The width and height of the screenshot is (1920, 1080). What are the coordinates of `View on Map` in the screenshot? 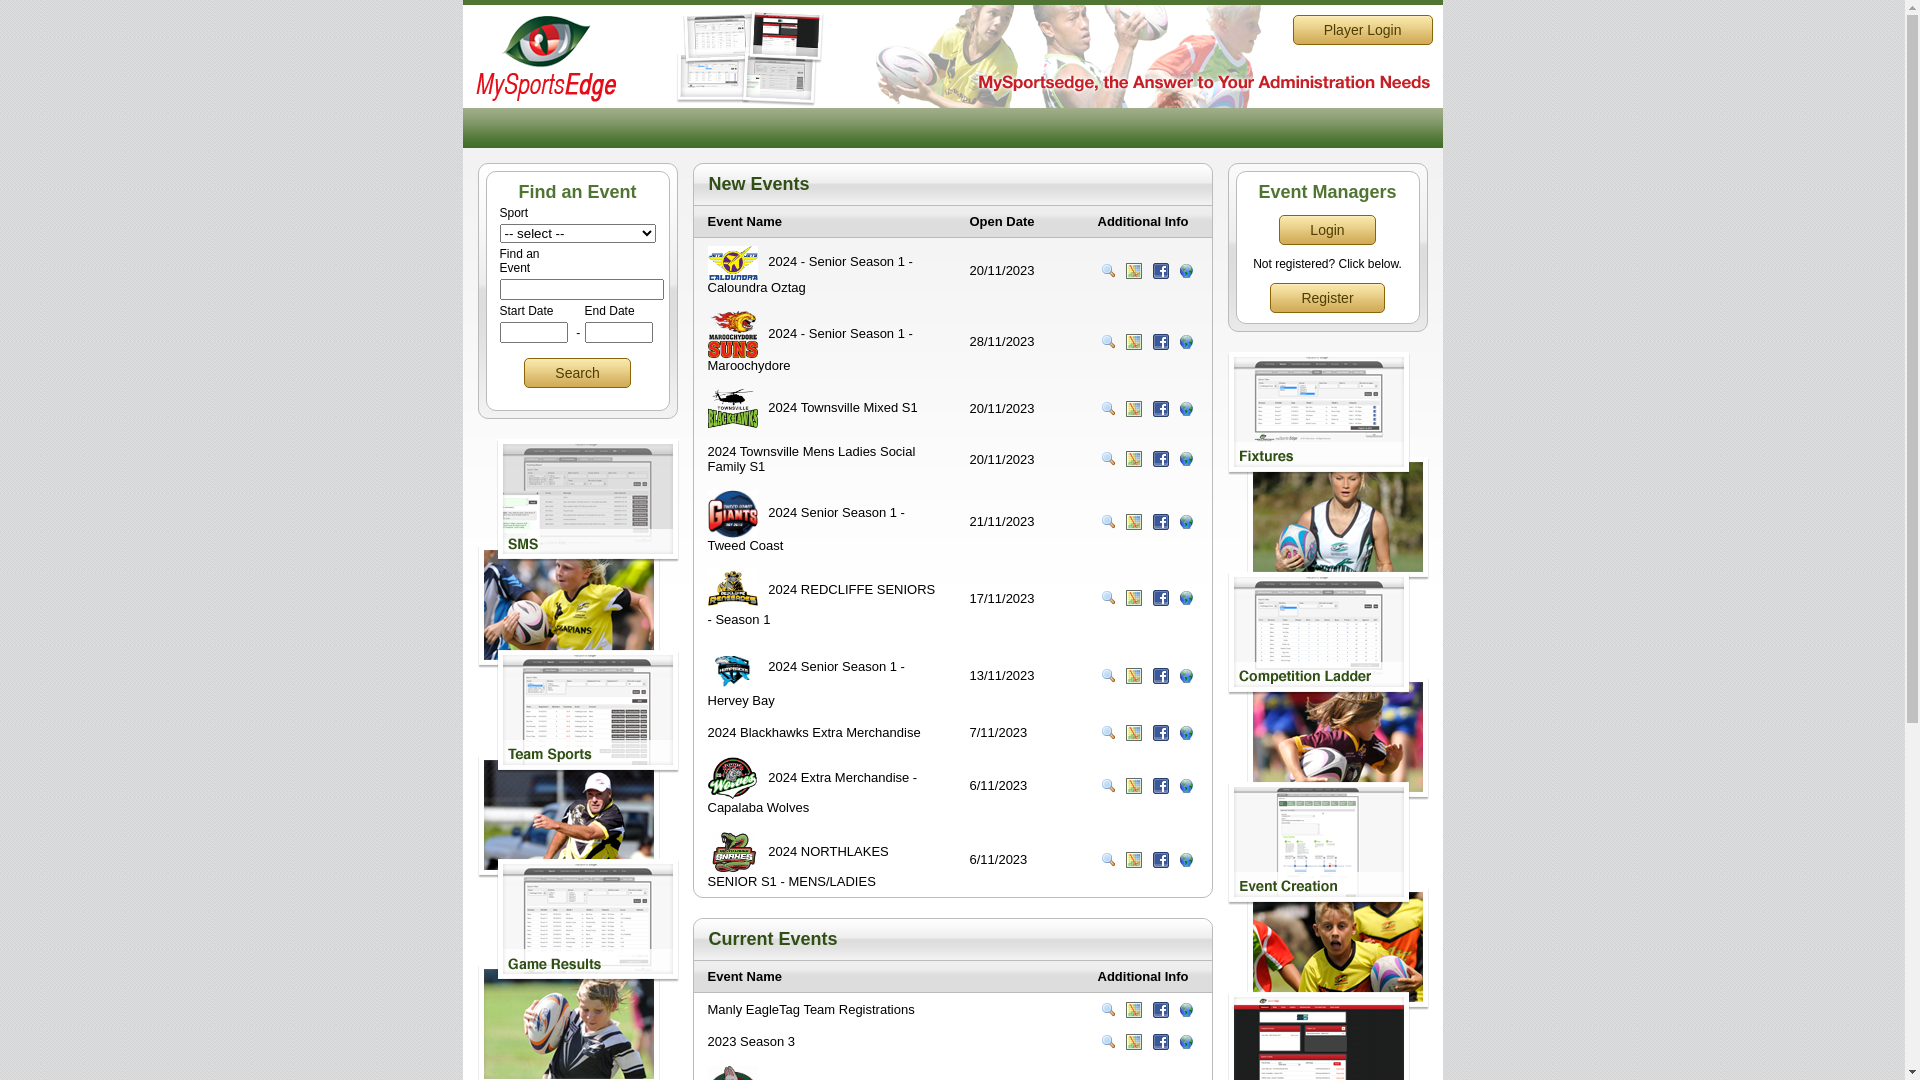 It's located at (1134, 271).